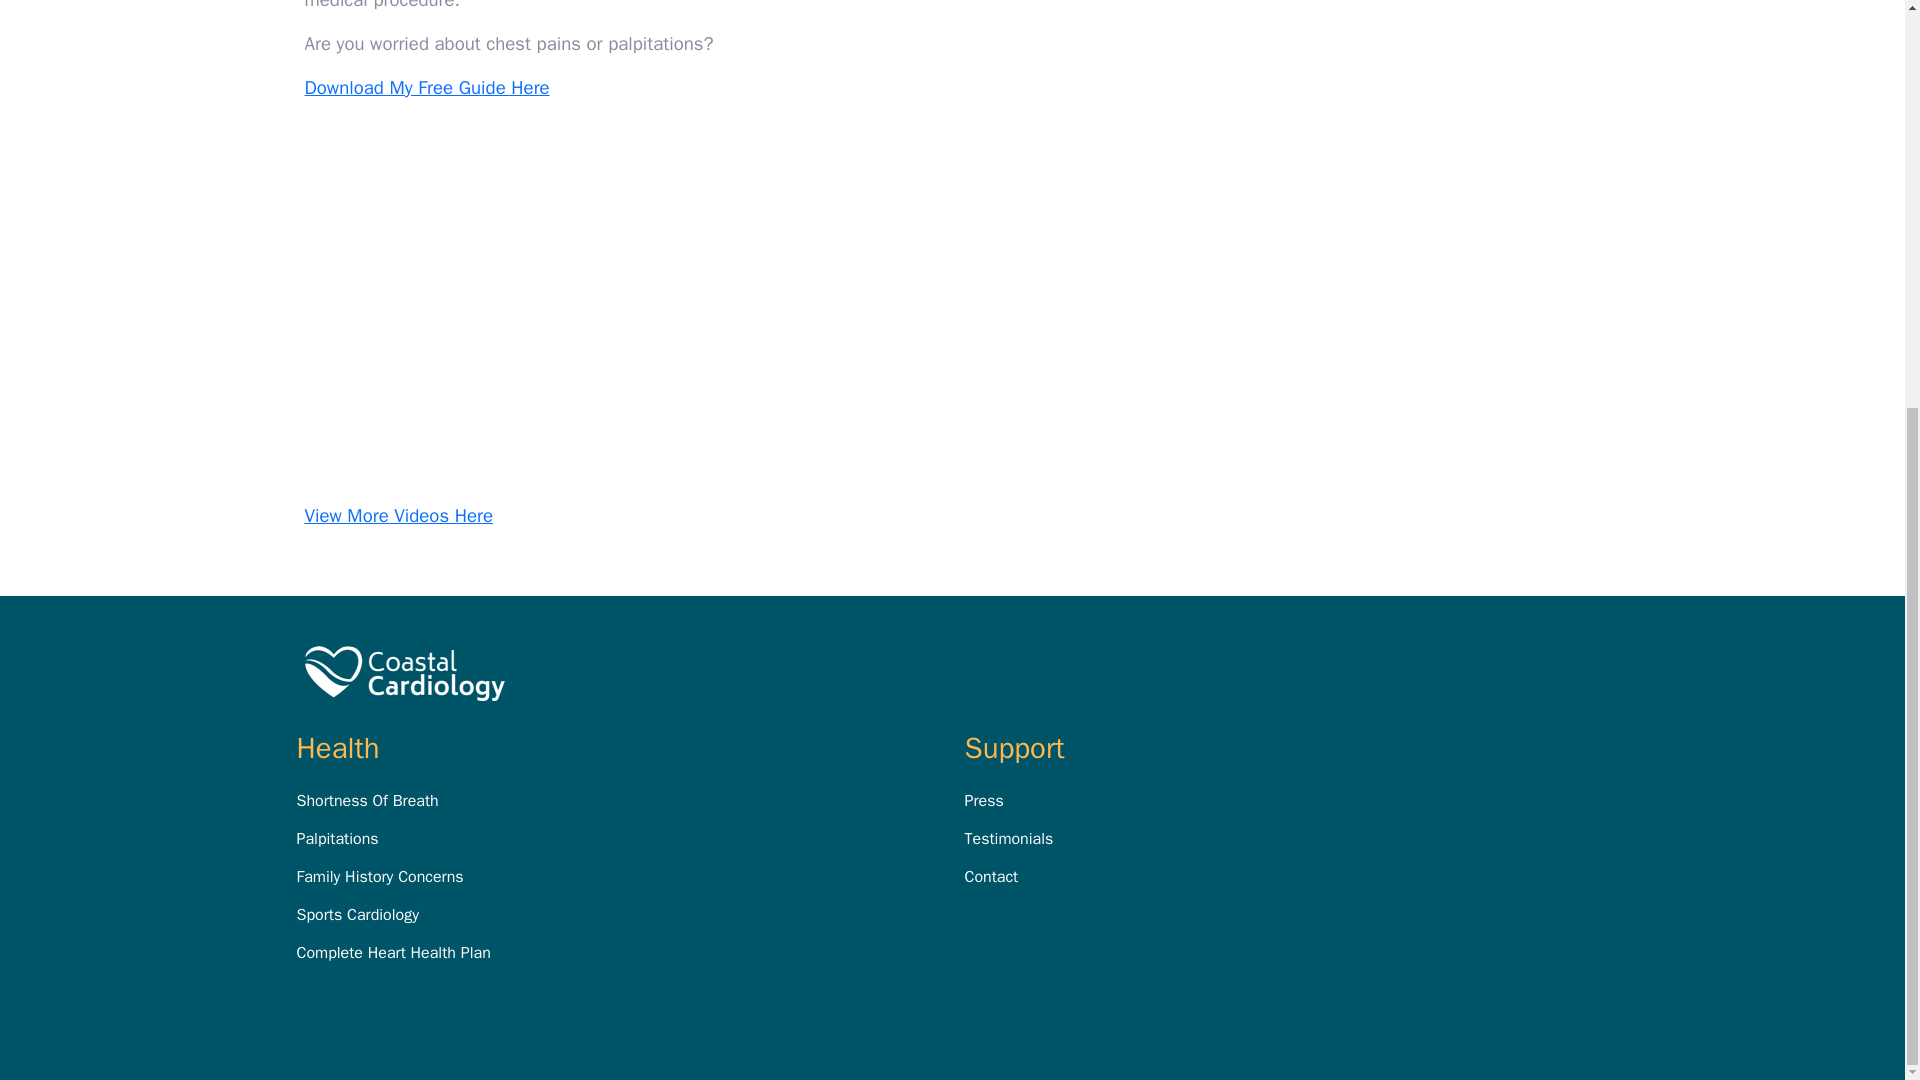 This screenshot has height=1080, width=1920. I want to click on View More Videos Here, so click(398, 516).